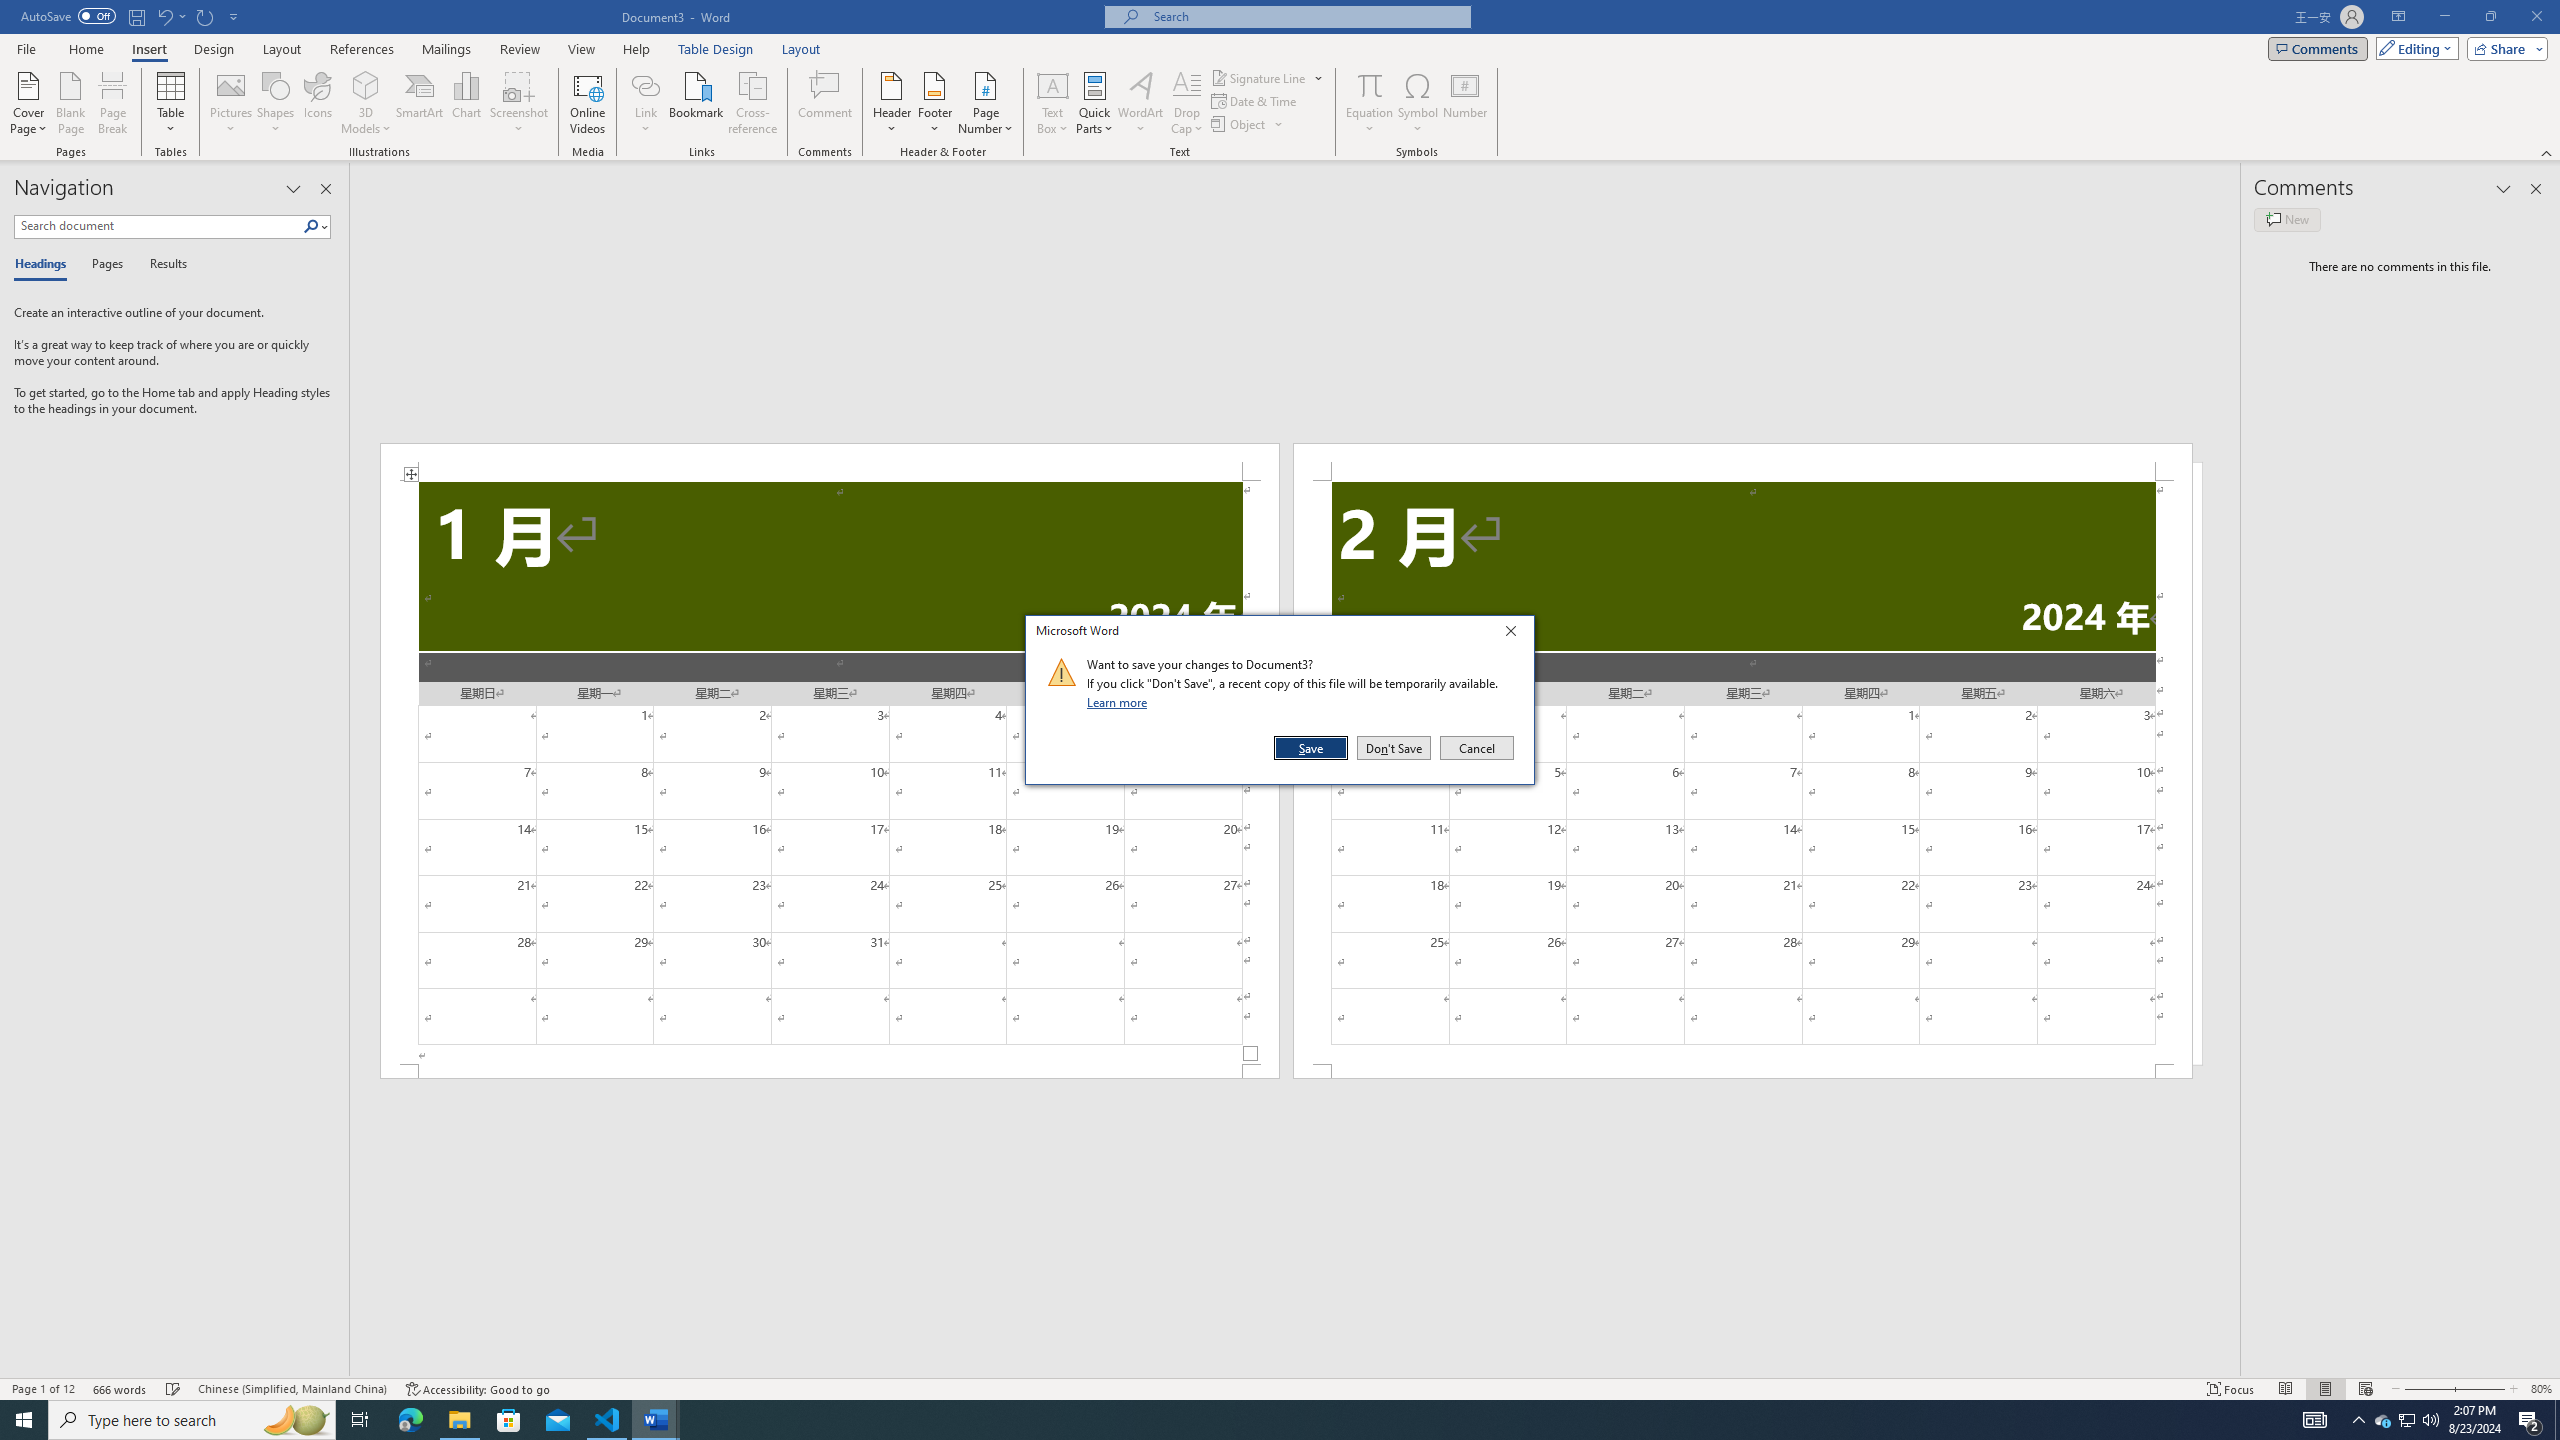 This screenshot has height=1440, width=2560. Describe the element at coordinates (1140, 103) in the screenshot. I see `WordArt` at that location.